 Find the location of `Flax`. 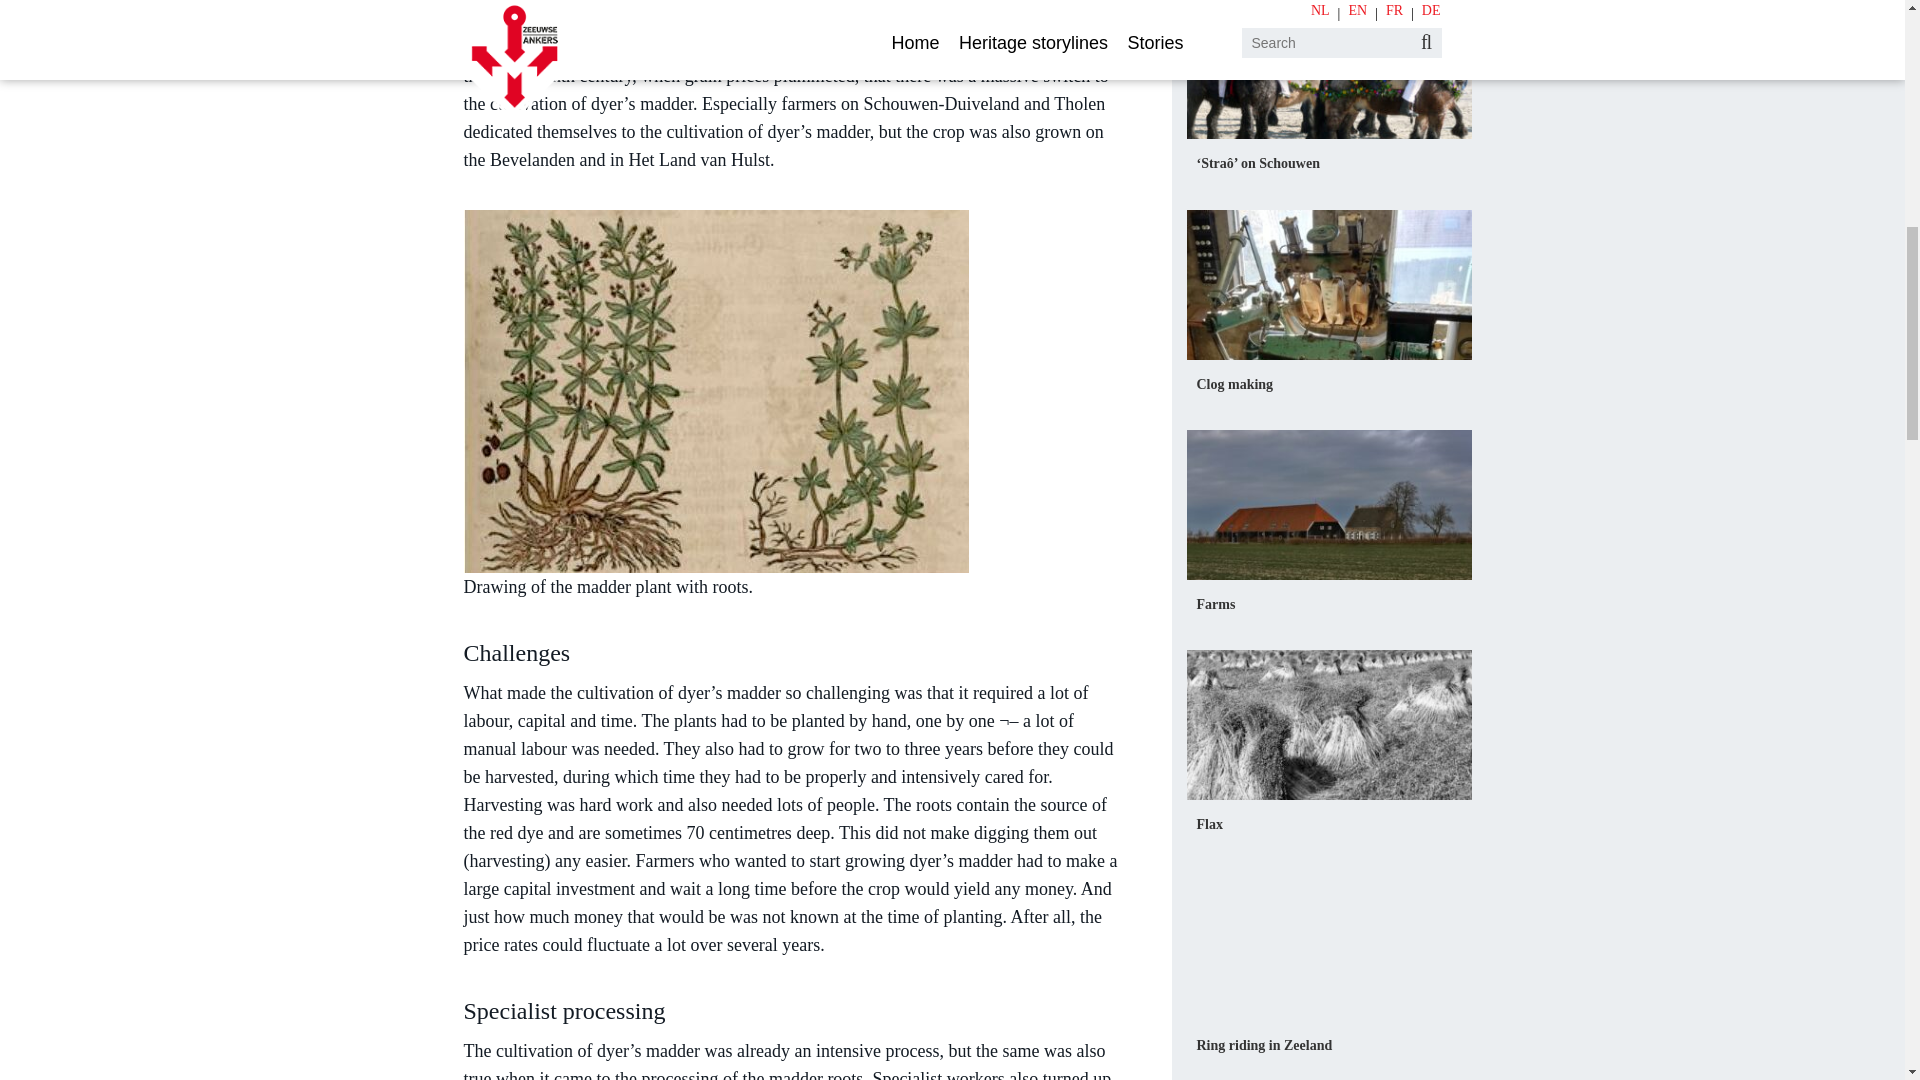

Flax is located at coordinates (1208, 824).